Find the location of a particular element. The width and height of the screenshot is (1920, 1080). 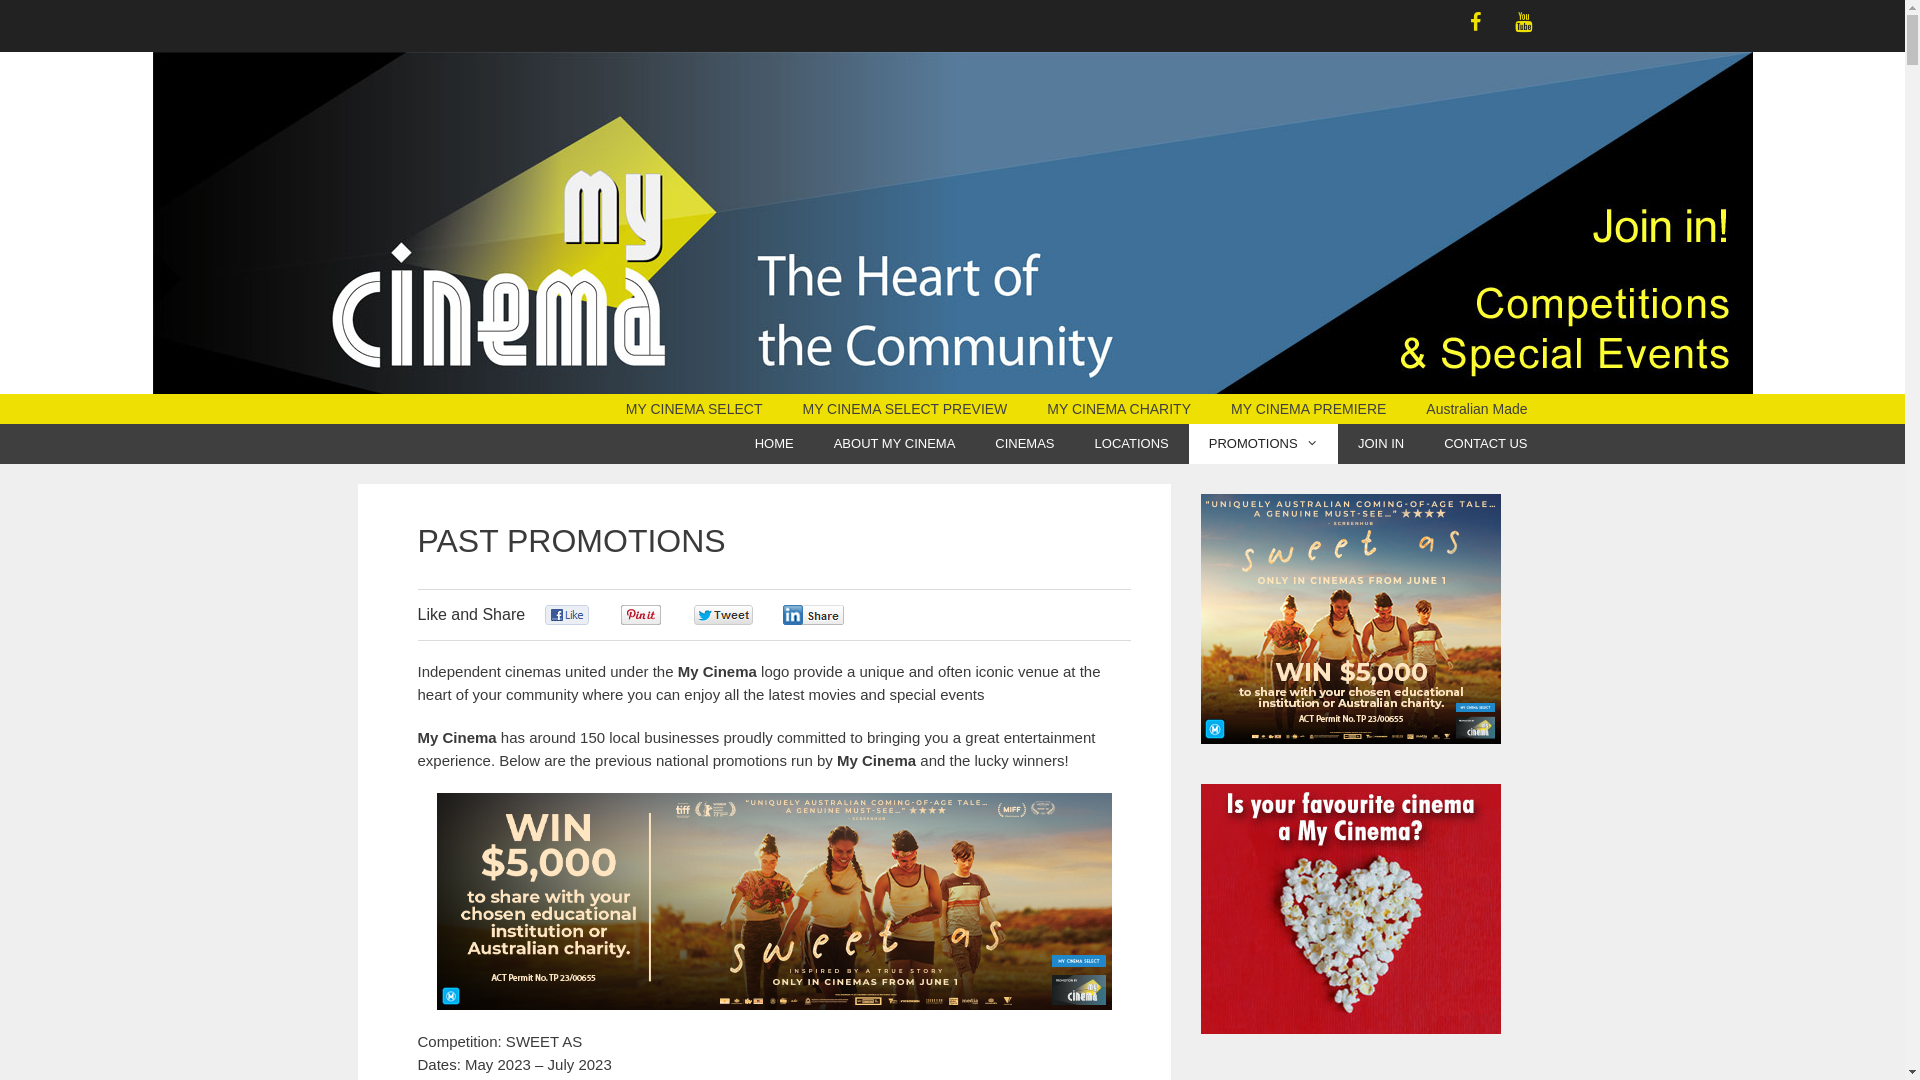

CONTACT US is located at coordinates (1486, 444).